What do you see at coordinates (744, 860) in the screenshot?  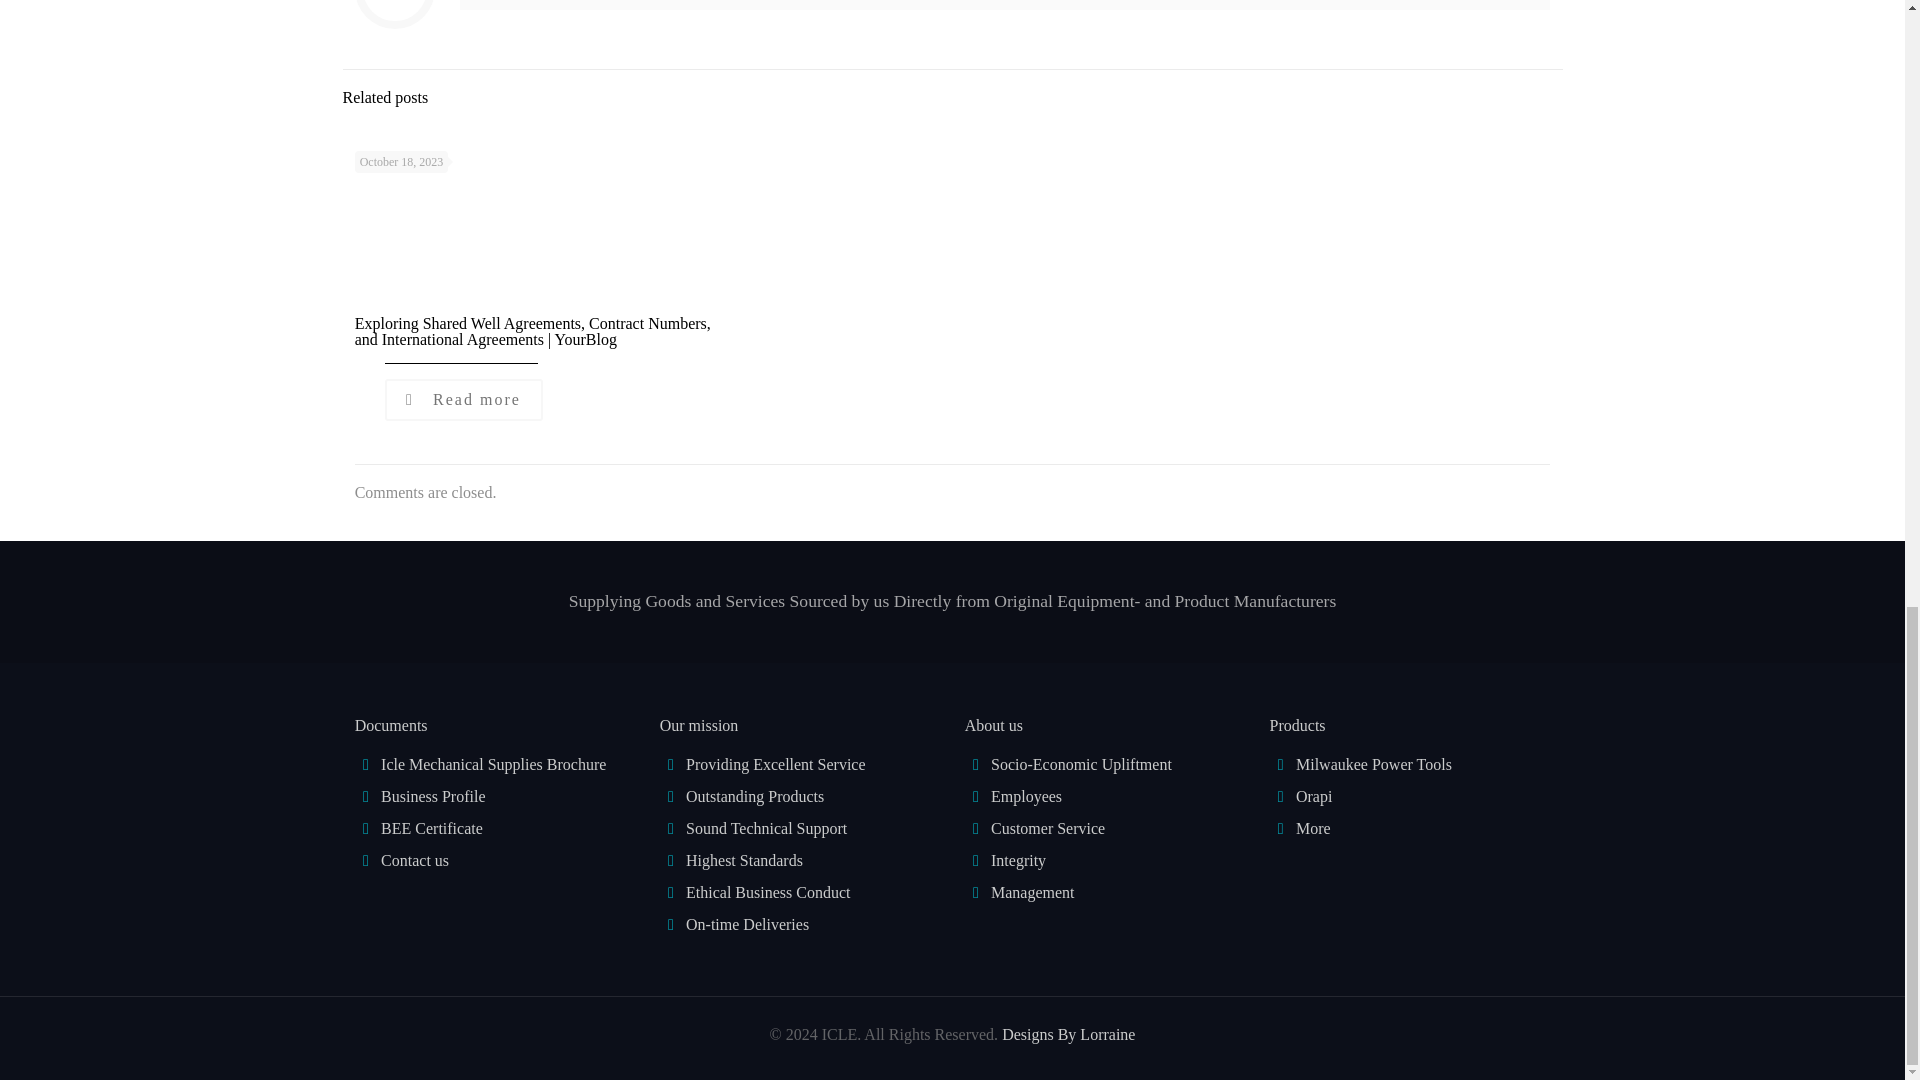 I see `Highest Standards` at bounding box center [744, 860].